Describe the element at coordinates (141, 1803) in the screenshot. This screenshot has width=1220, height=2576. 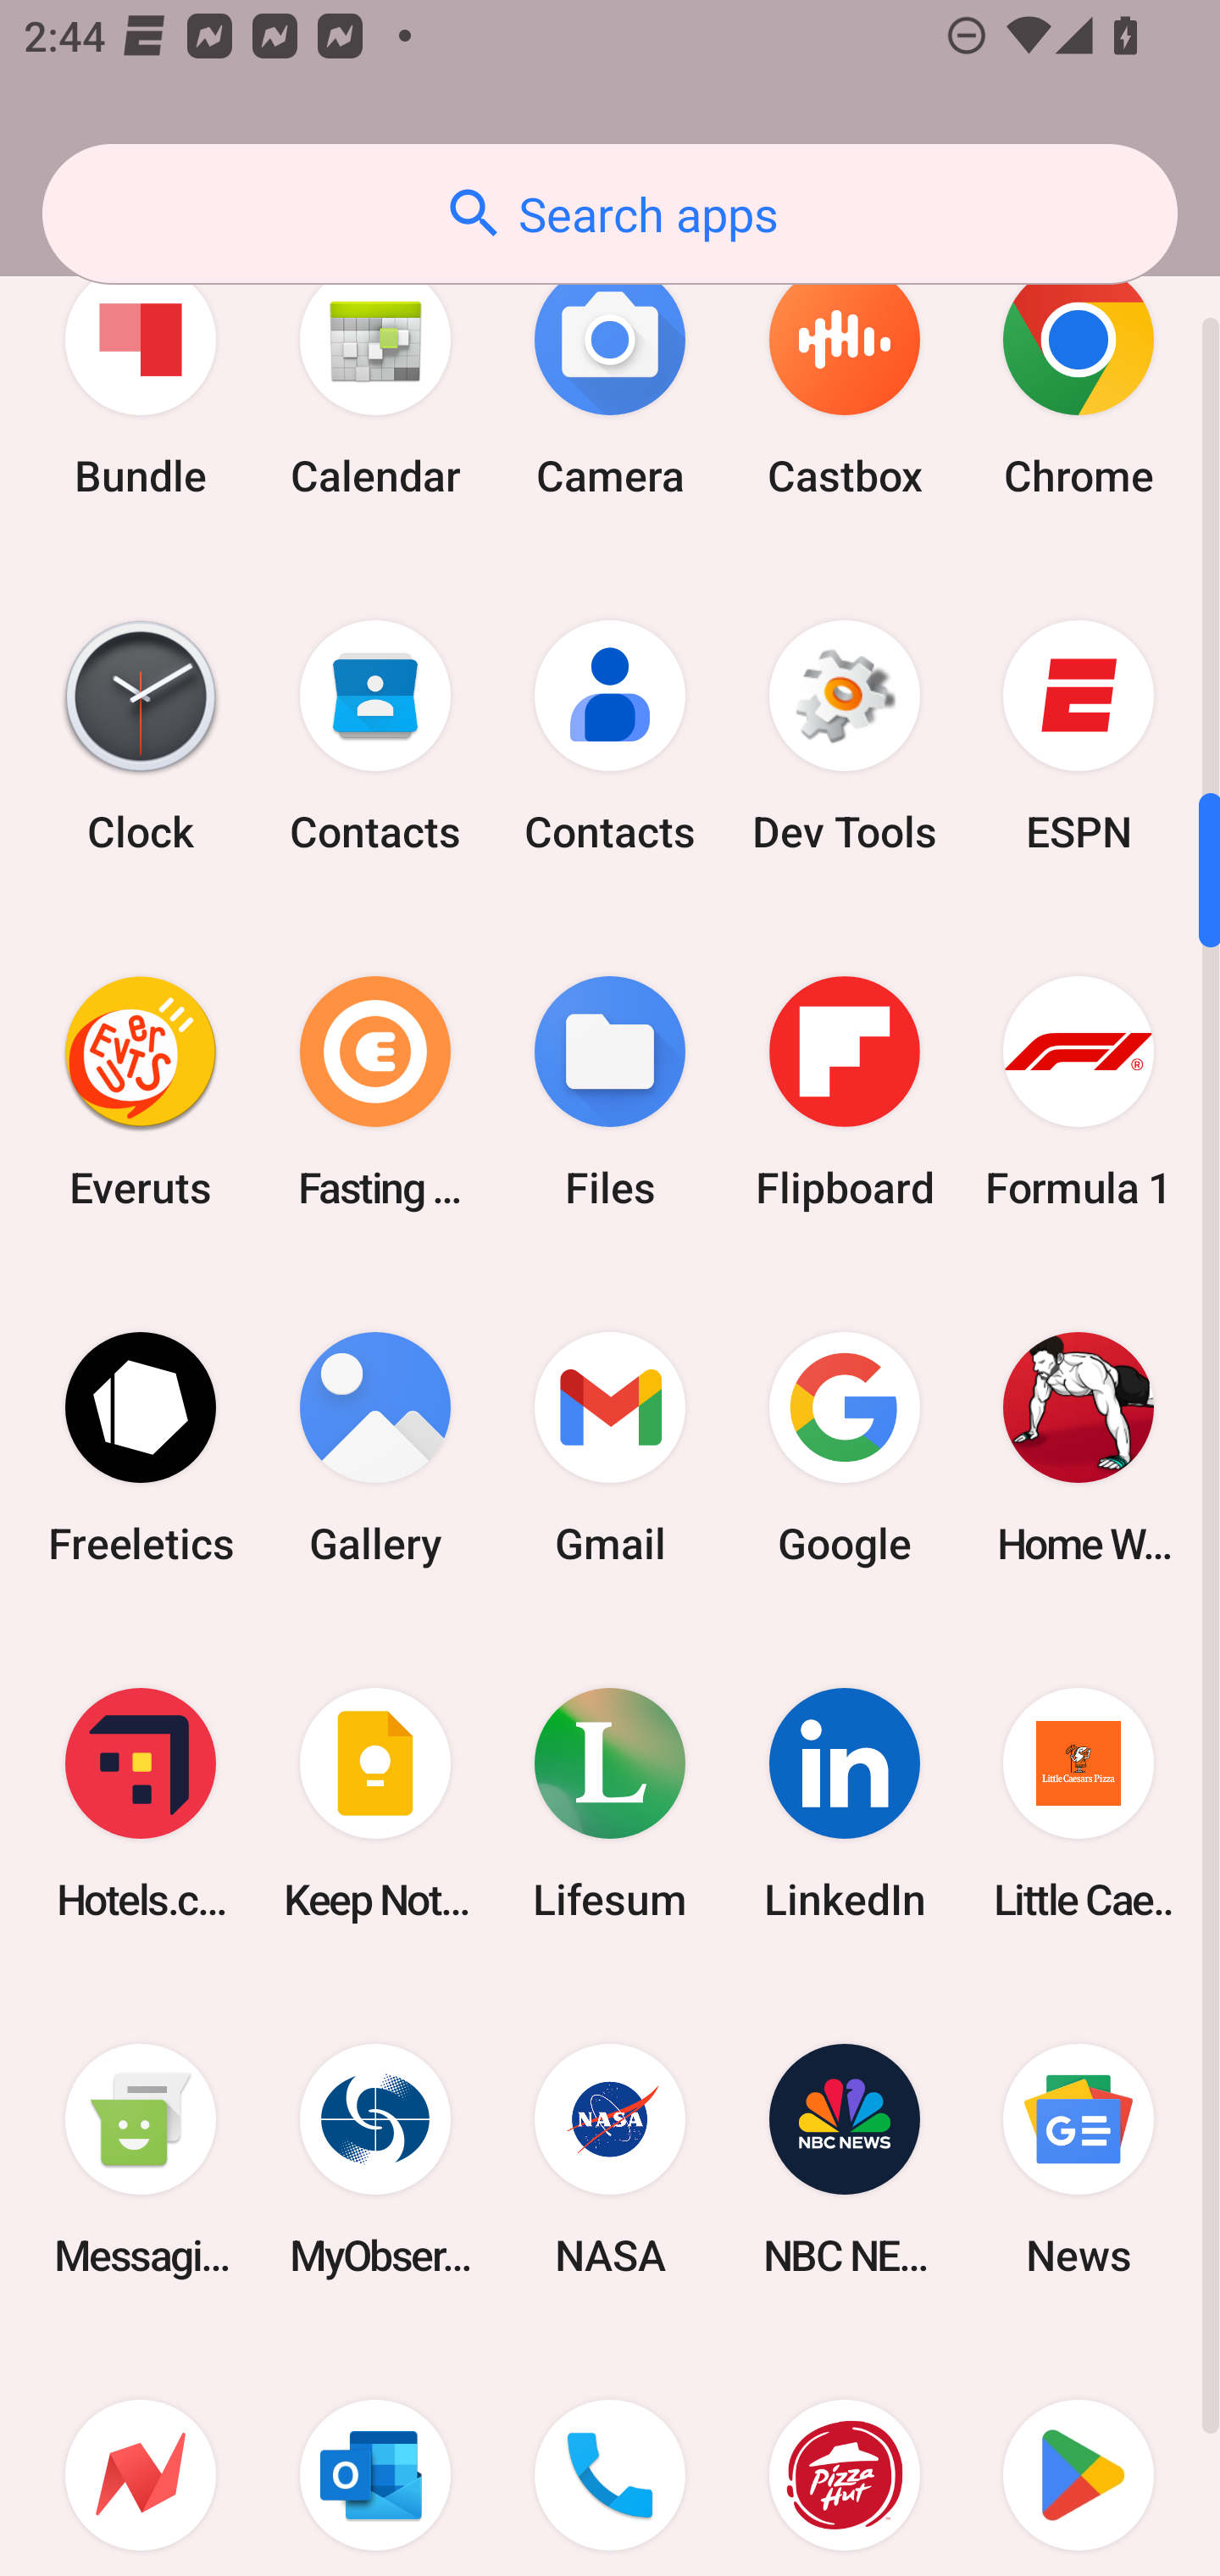
I see `Hotels.com` at that location.